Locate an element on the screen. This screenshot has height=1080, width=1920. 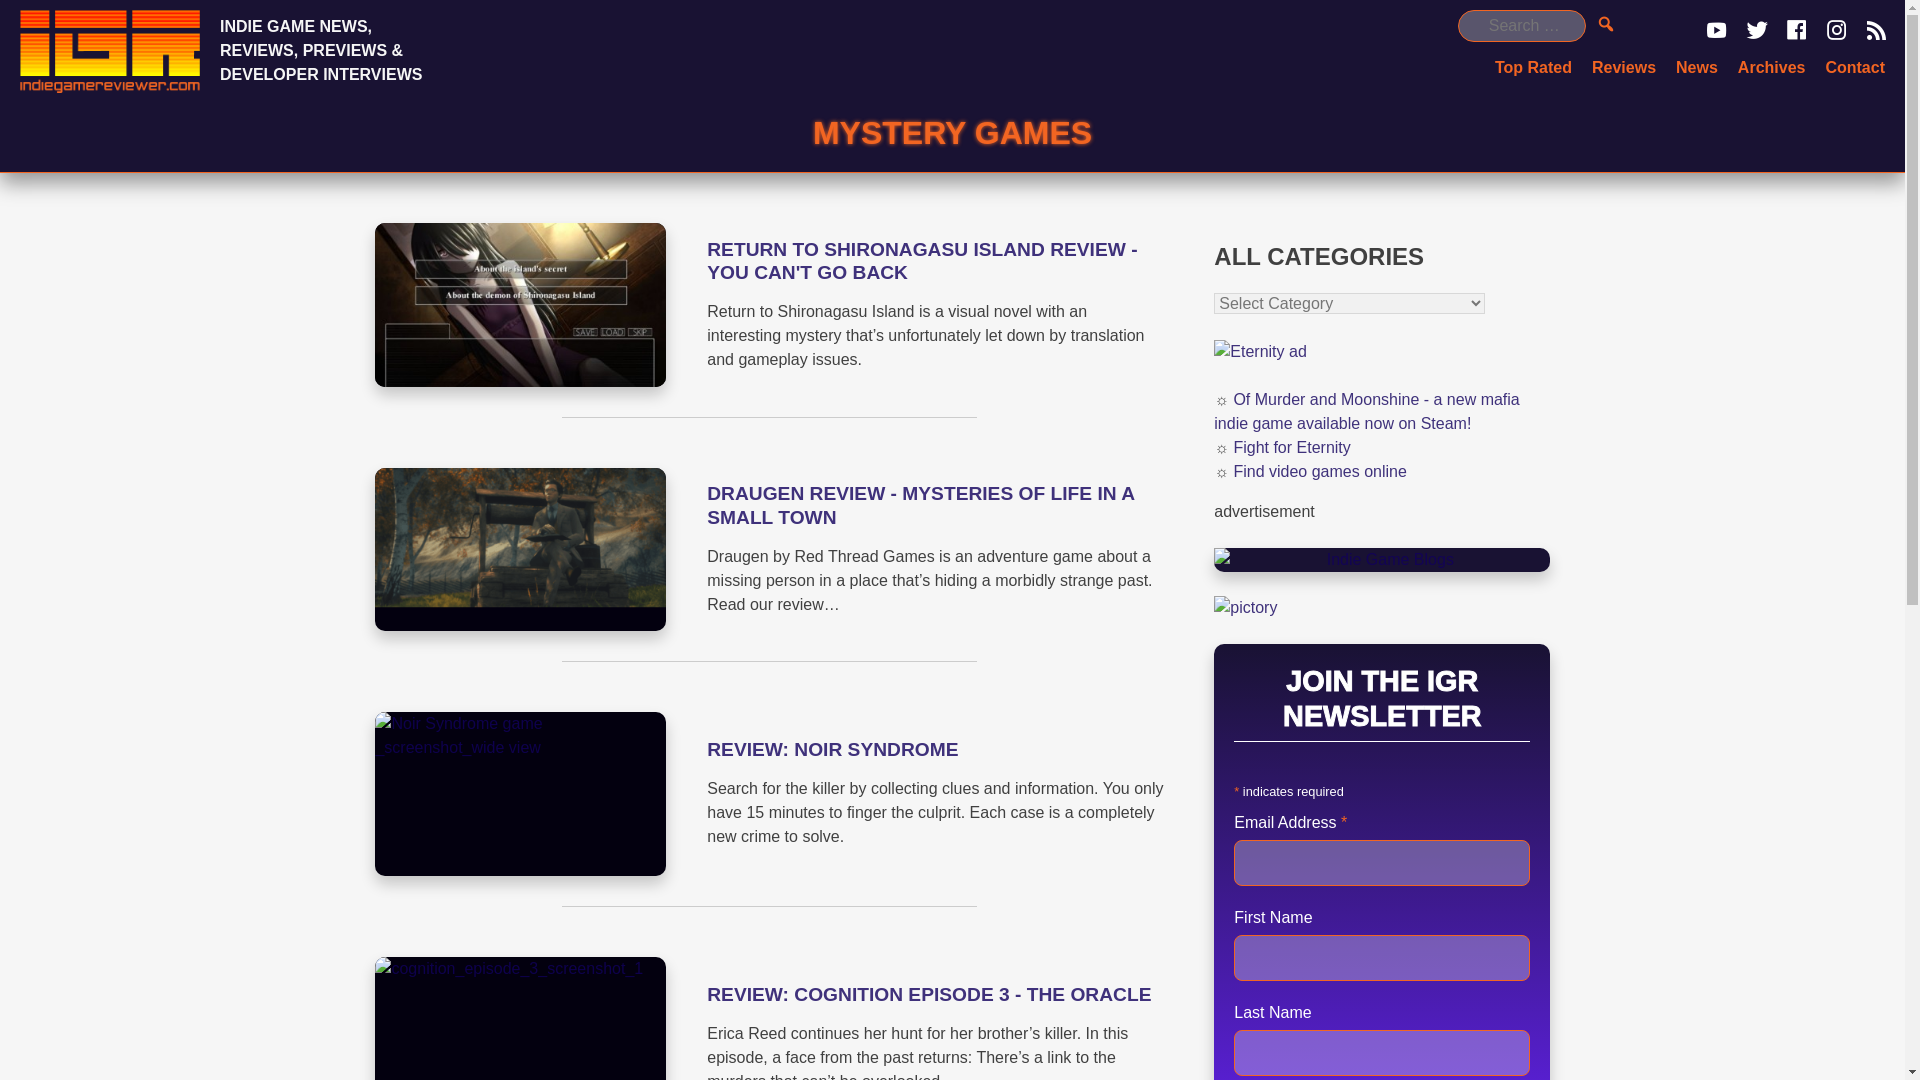
News is located at coordinates (1697, 67).